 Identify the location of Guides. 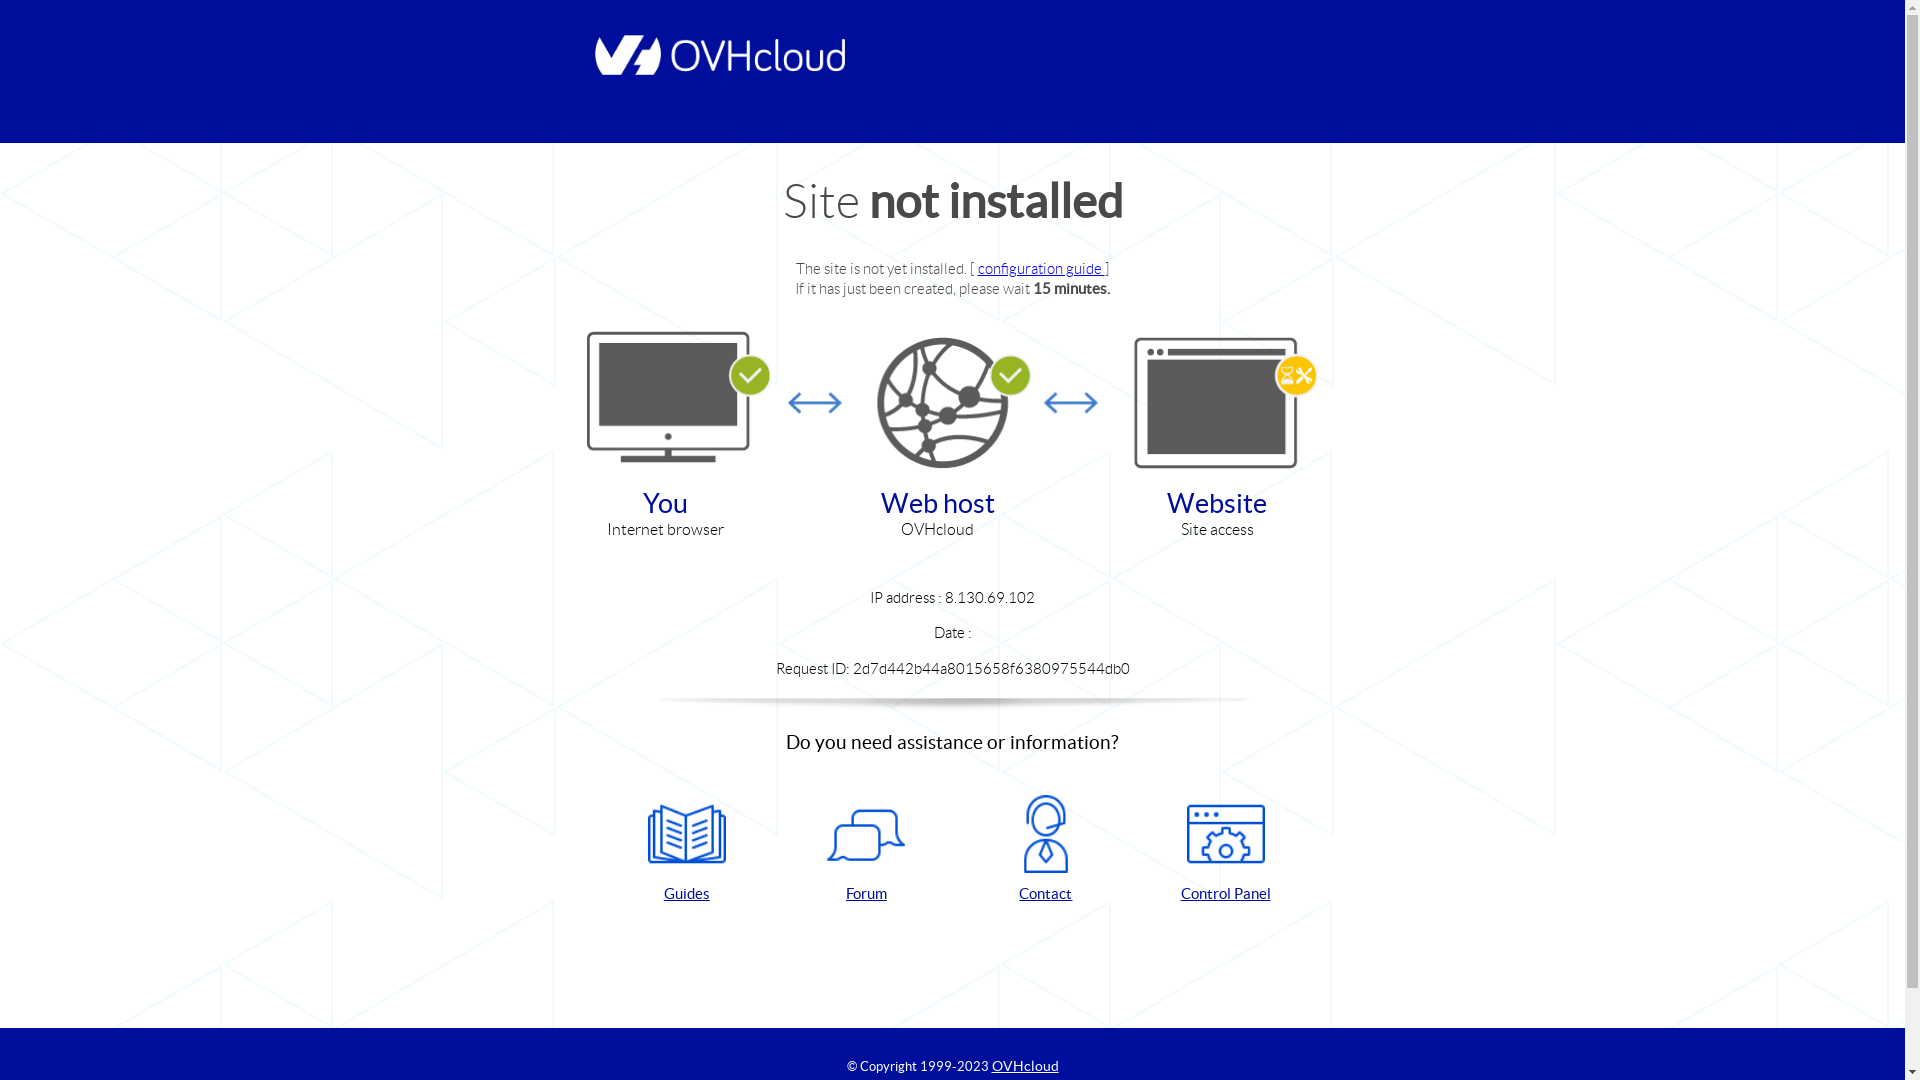
(687, 850).